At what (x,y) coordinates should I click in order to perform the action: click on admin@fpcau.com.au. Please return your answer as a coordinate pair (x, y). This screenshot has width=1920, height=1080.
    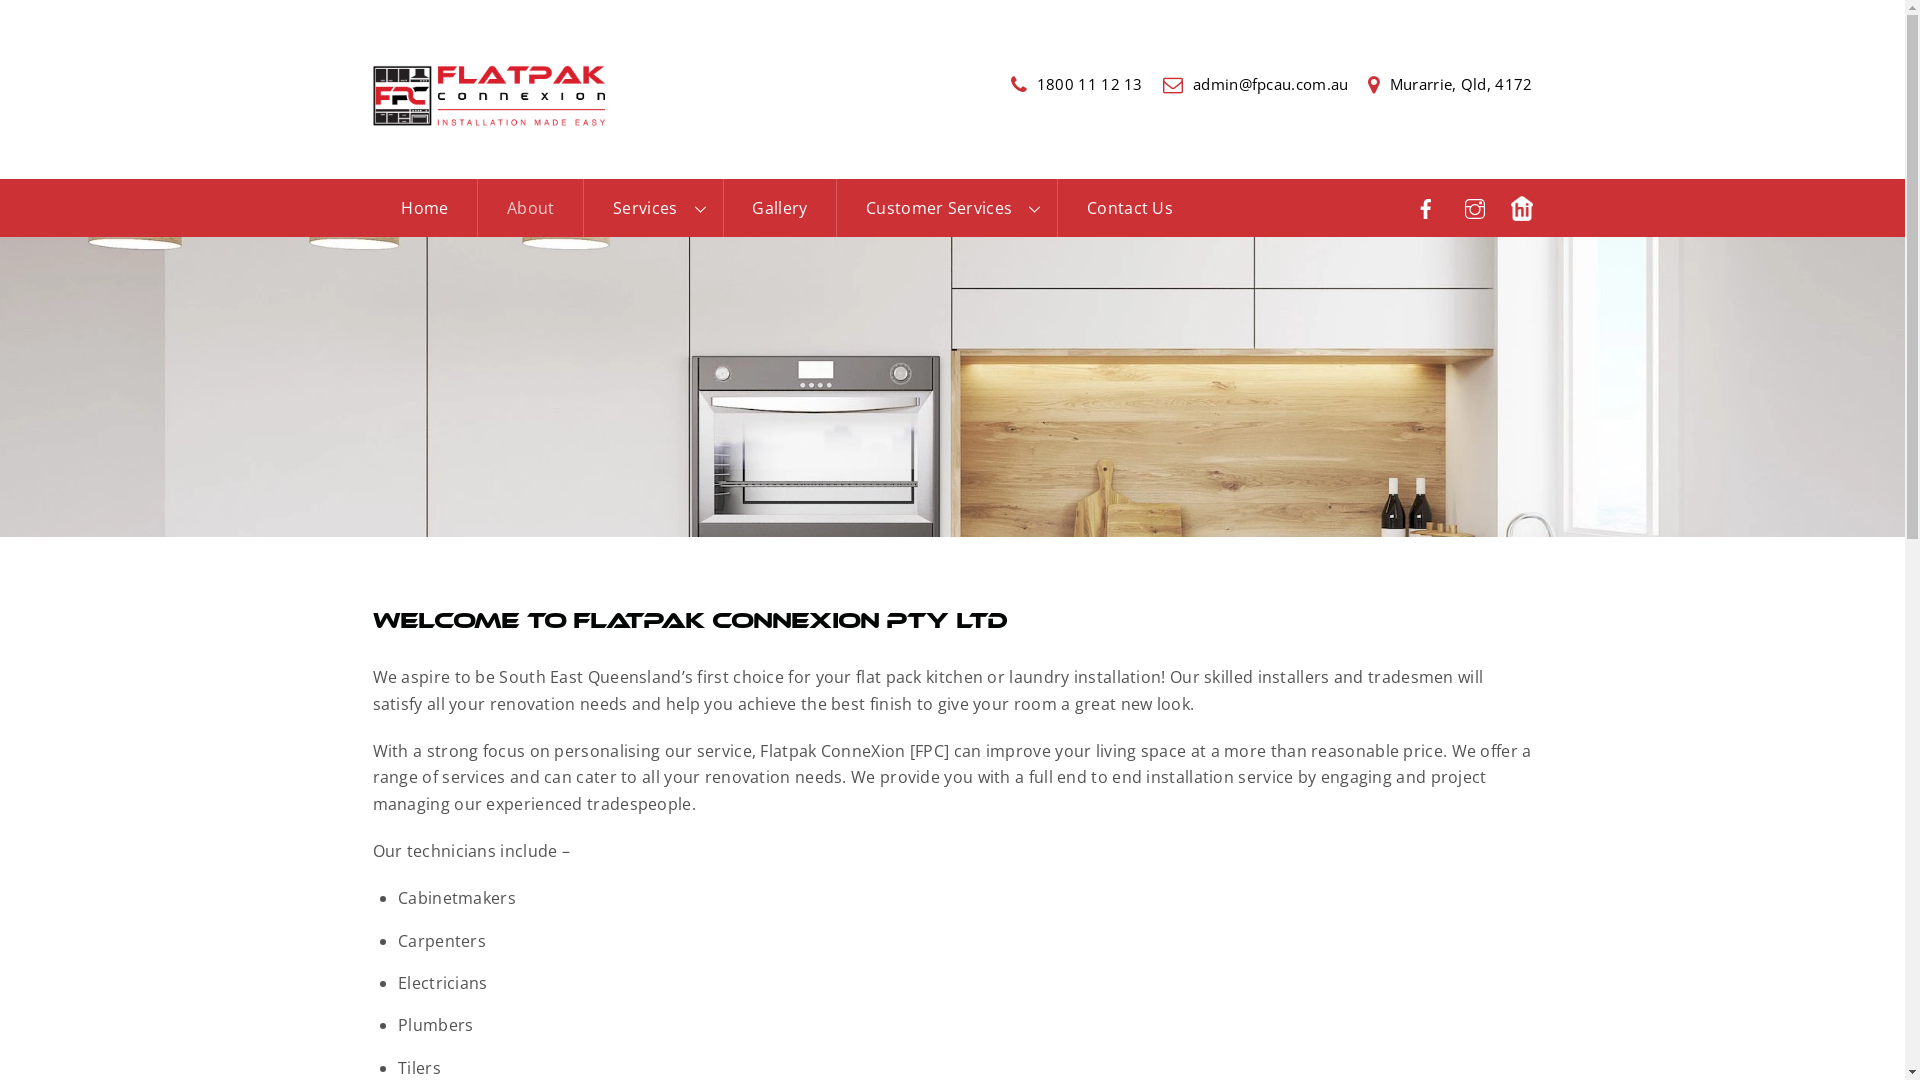
    Looking at the image, I should click on (1256, 84).